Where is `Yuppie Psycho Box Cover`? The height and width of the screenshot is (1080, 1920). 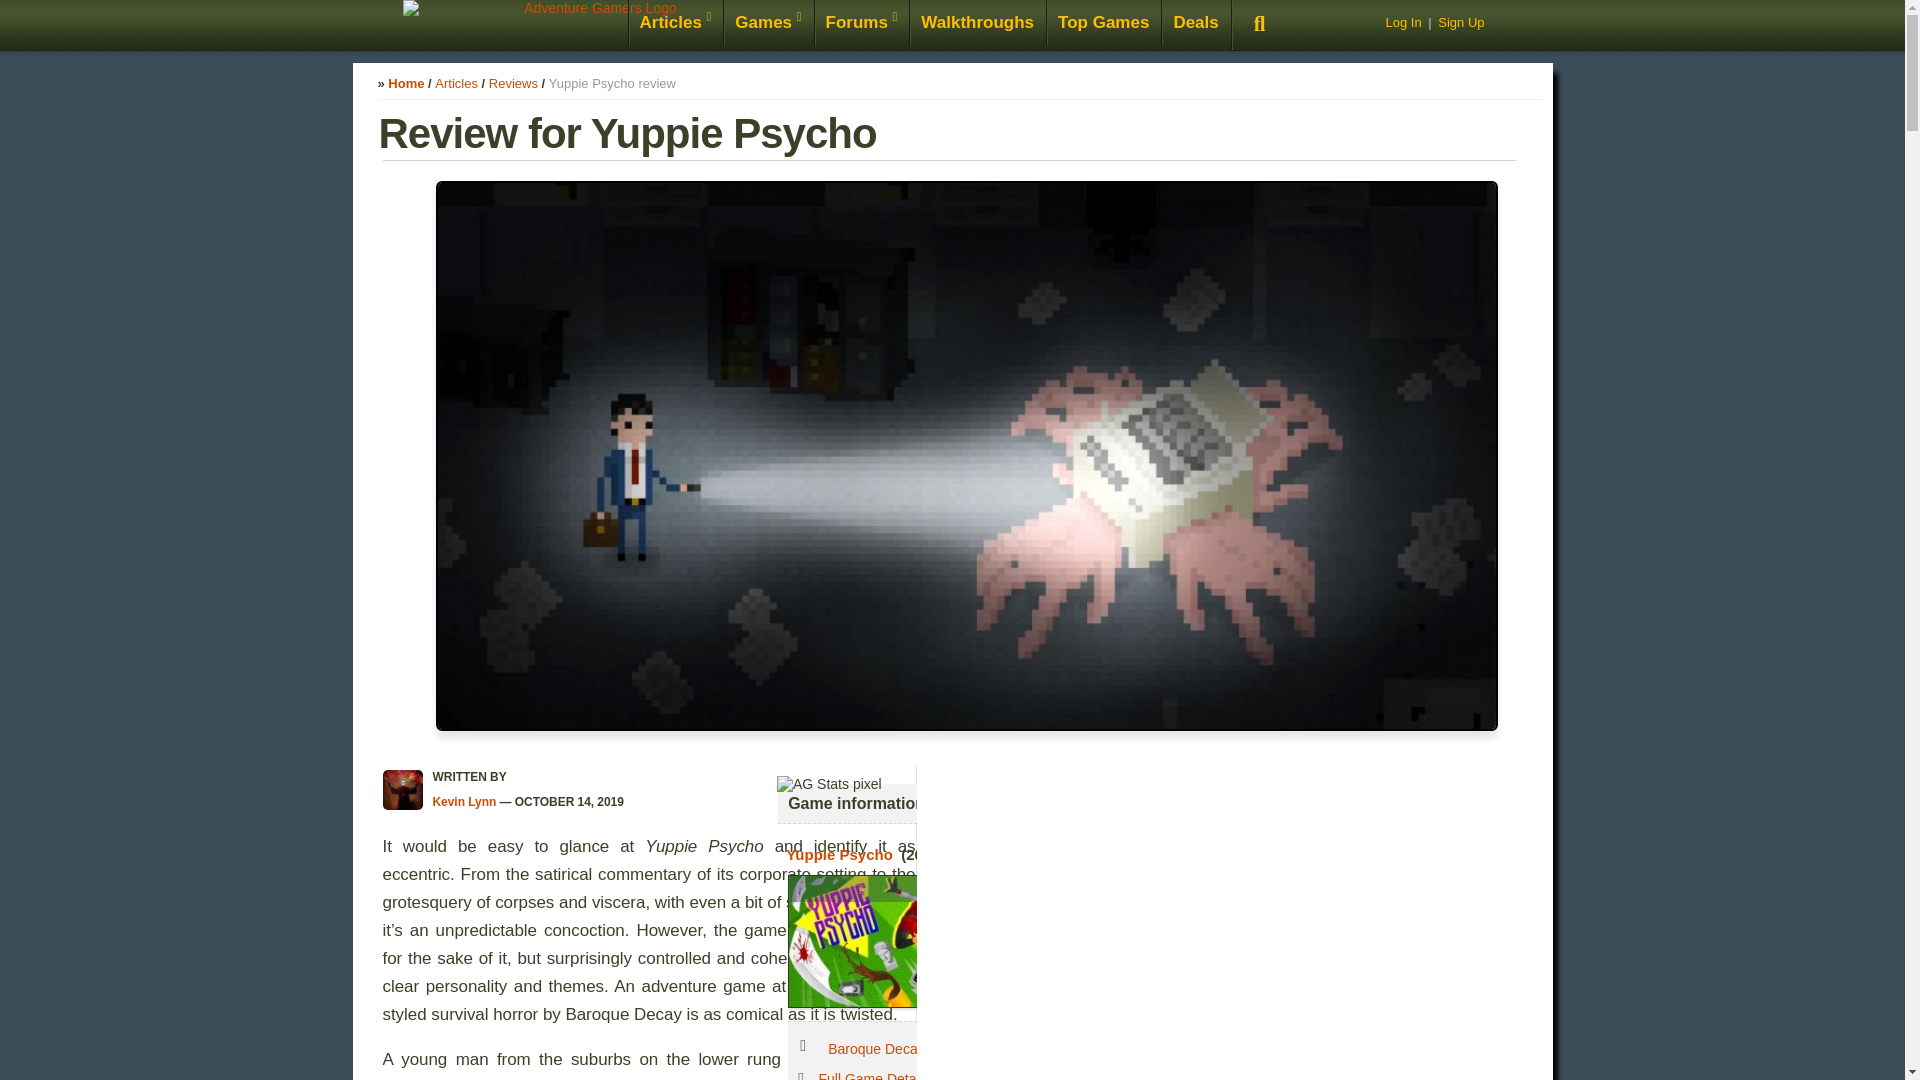 Yuppie Psycho Box Cover is located at coordinates (928, 940).